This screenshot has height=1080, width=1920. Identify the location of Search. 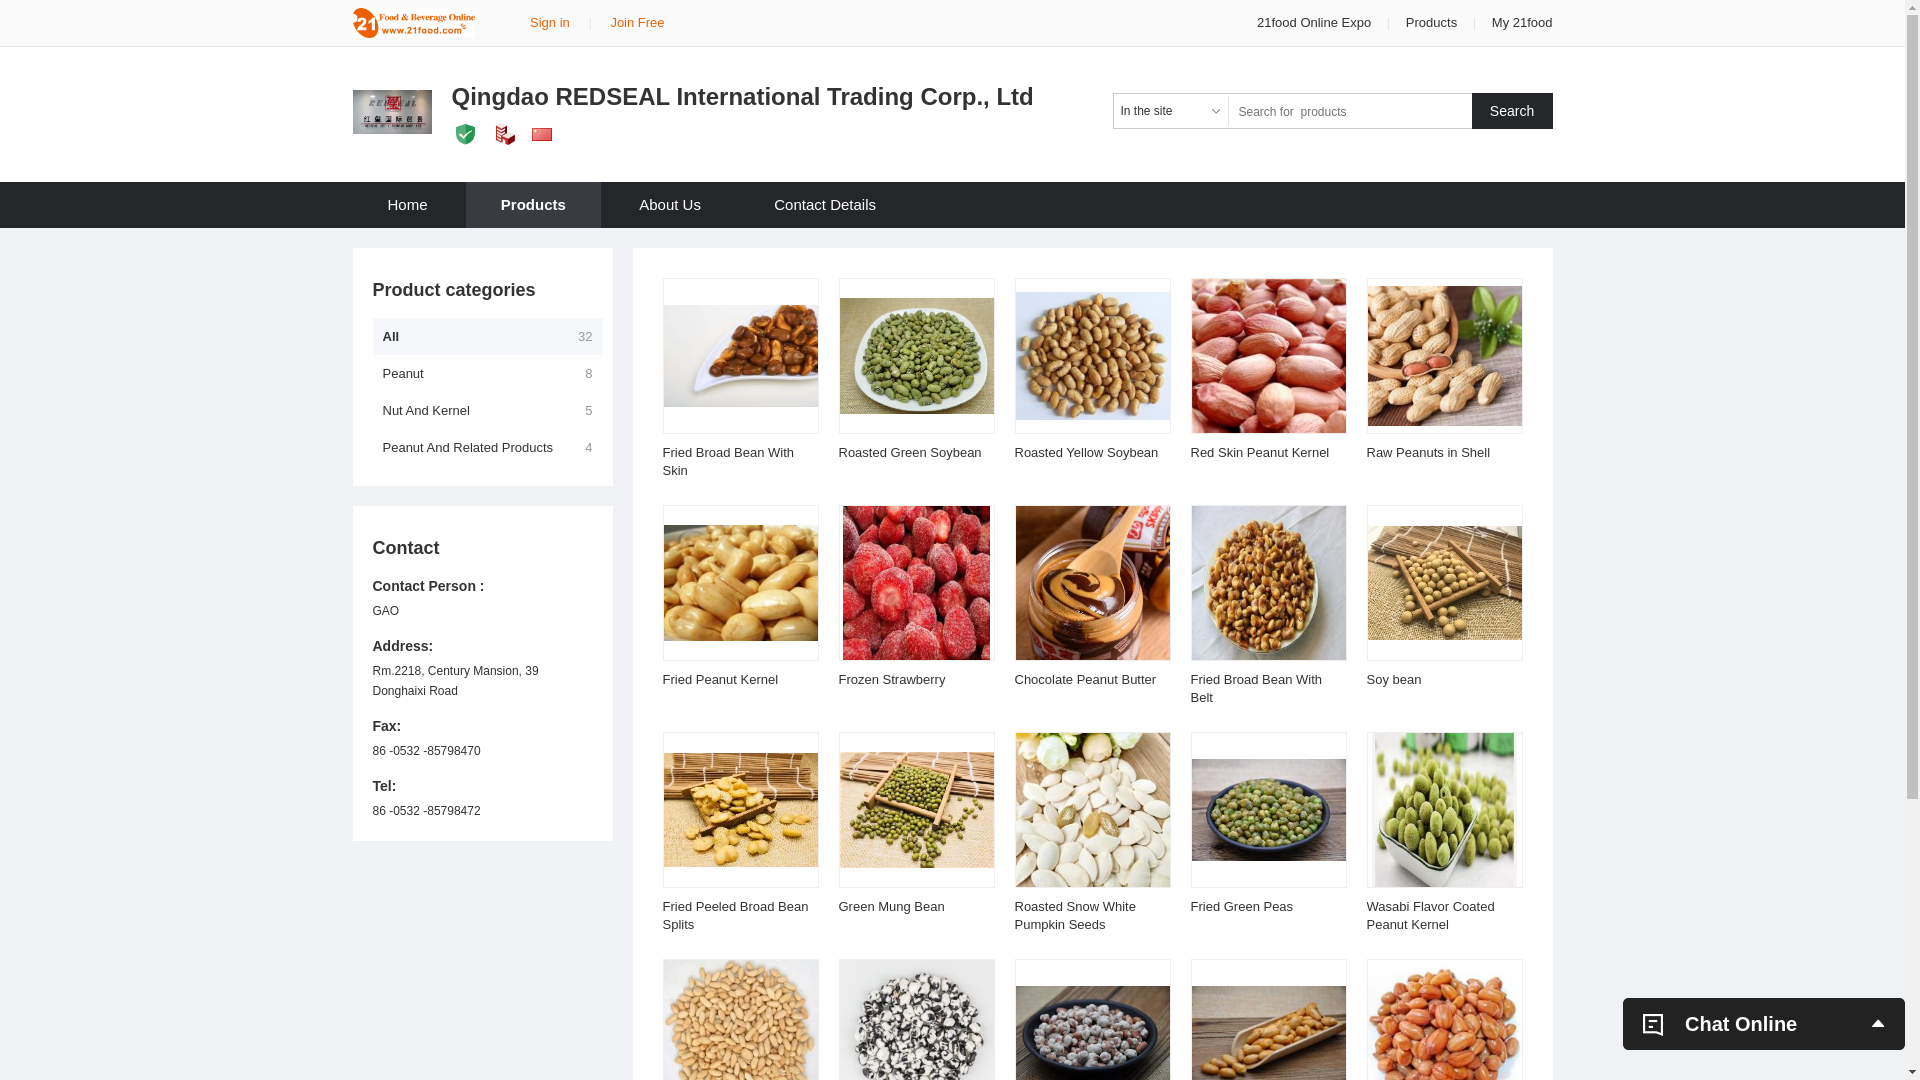
(1512, 111).